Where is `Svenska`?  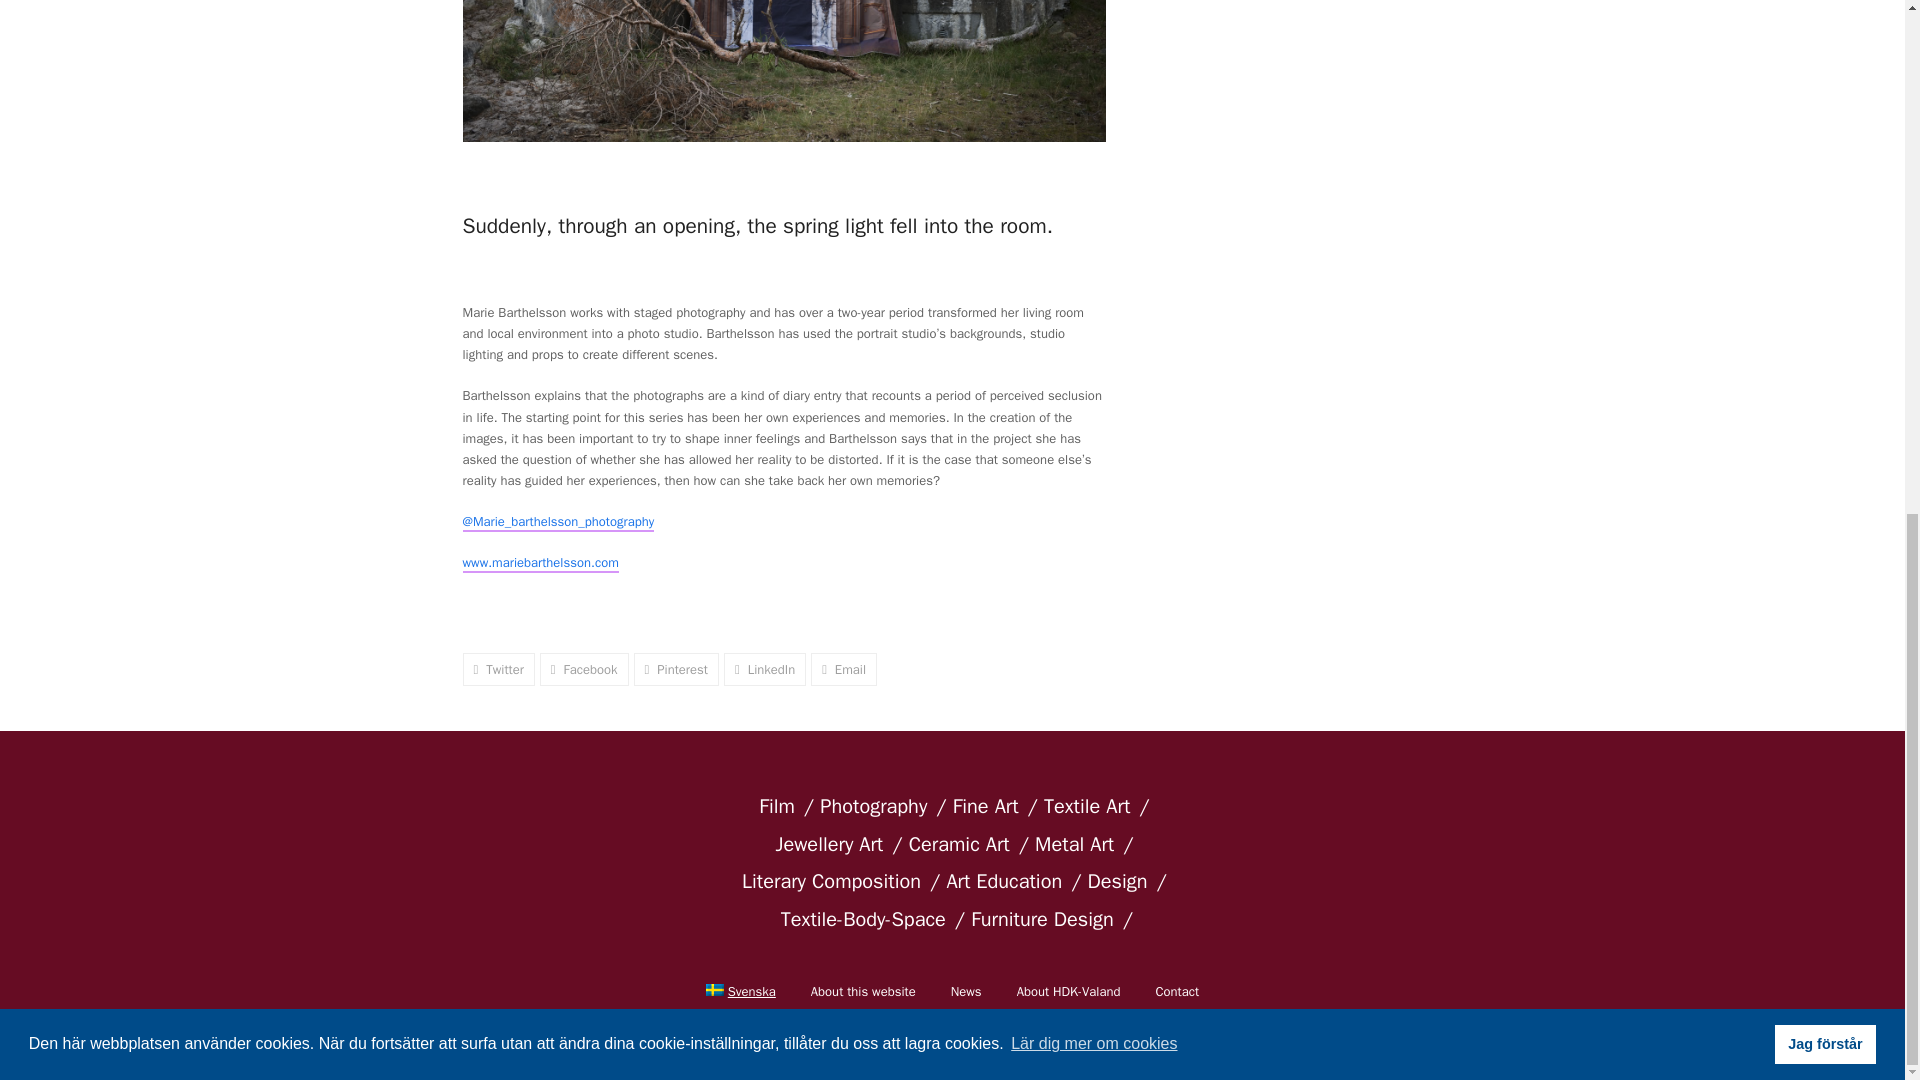 Svenska is located at coordinates (741, 991).